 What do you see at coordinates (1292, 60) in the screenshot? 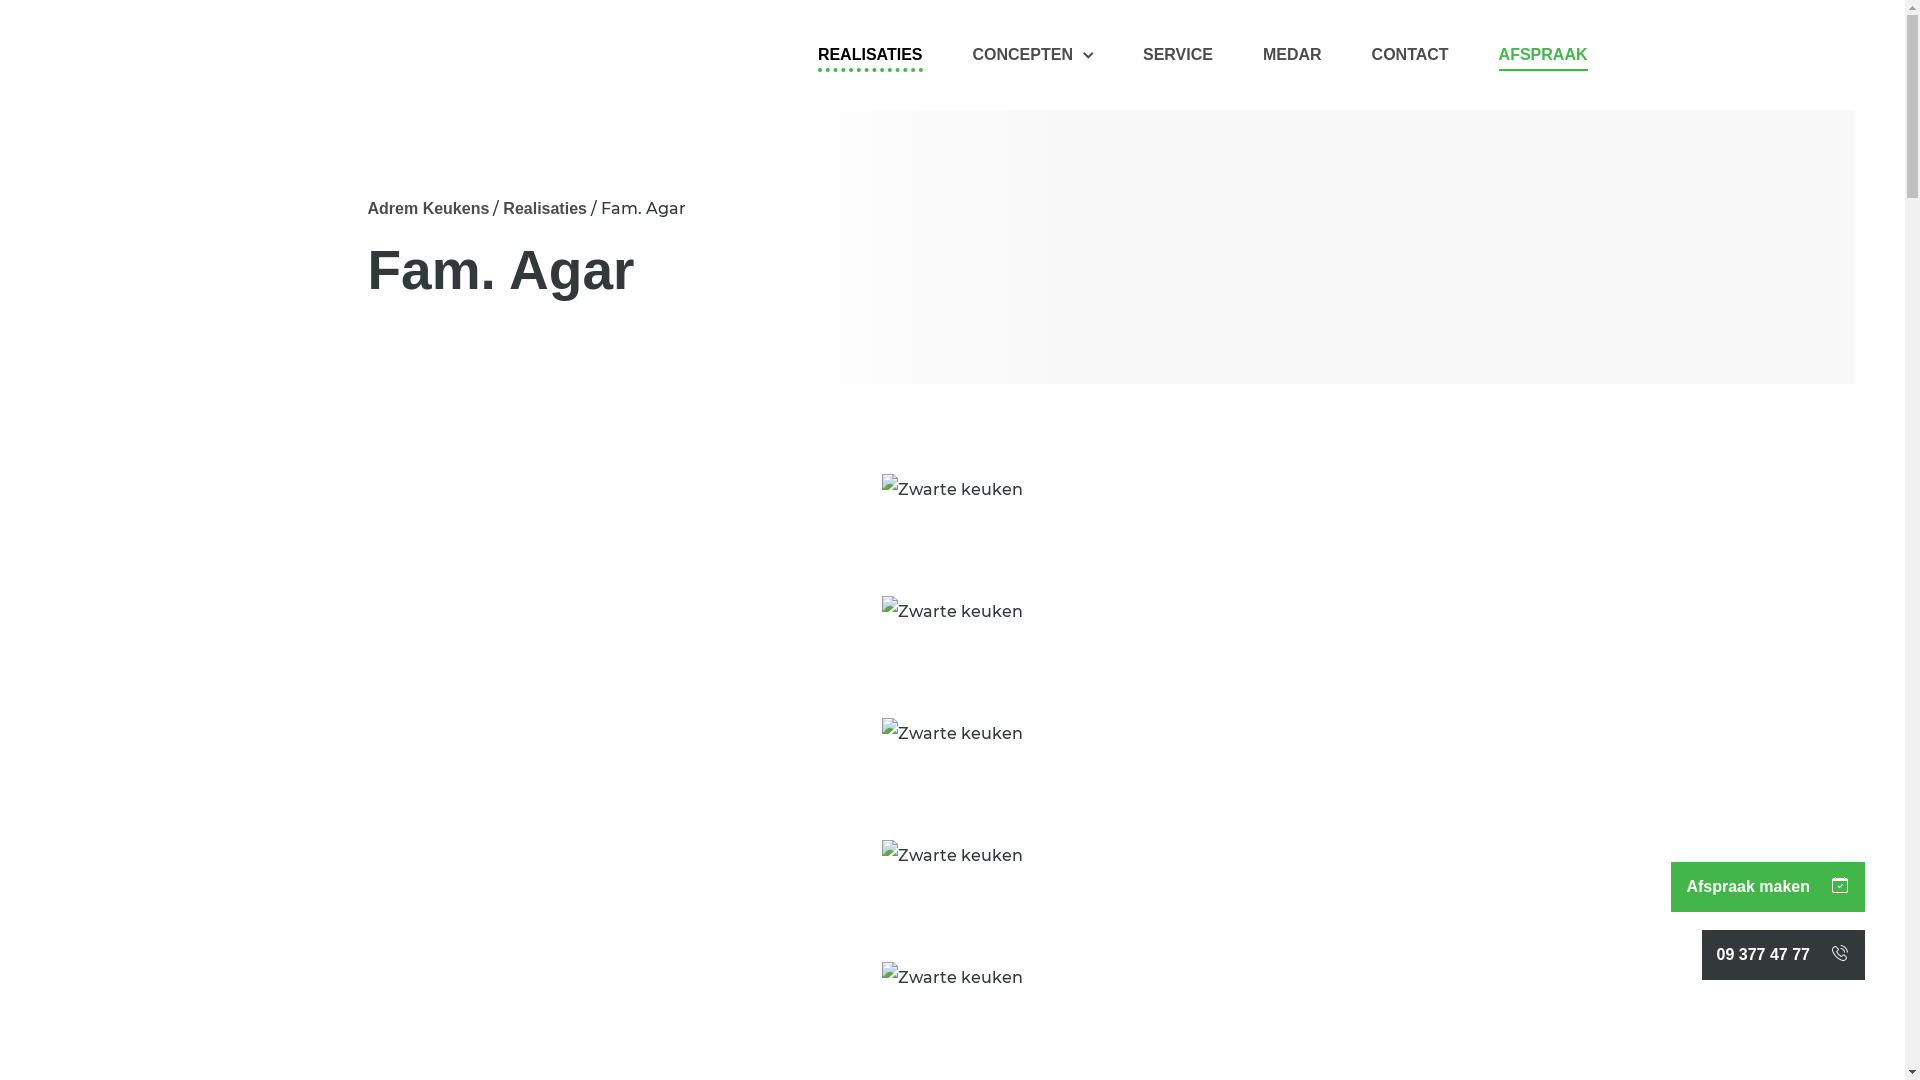
I see `MEDAR` at bounding box center [1292, 60].